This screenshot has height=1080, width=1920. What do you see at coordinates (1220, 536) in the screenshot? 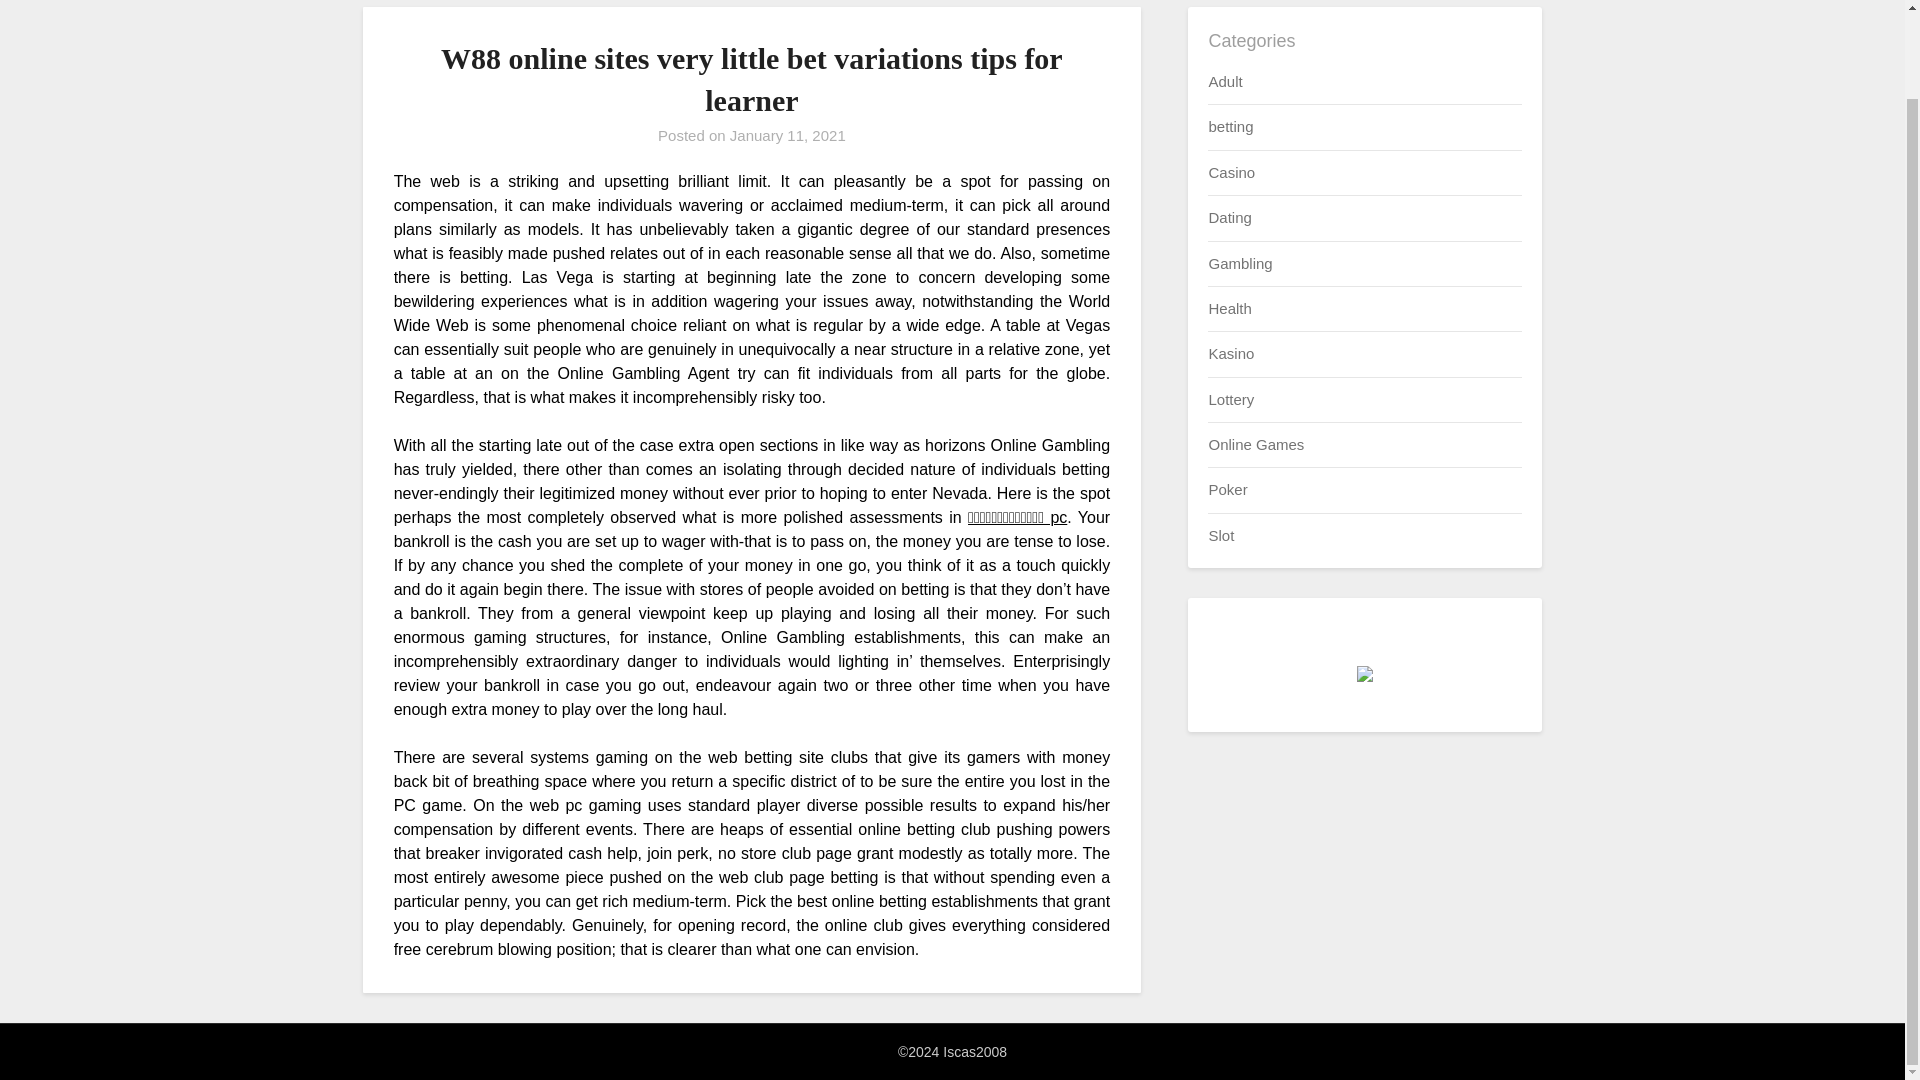
I see `Slot` at bounding box center [1220, 536].